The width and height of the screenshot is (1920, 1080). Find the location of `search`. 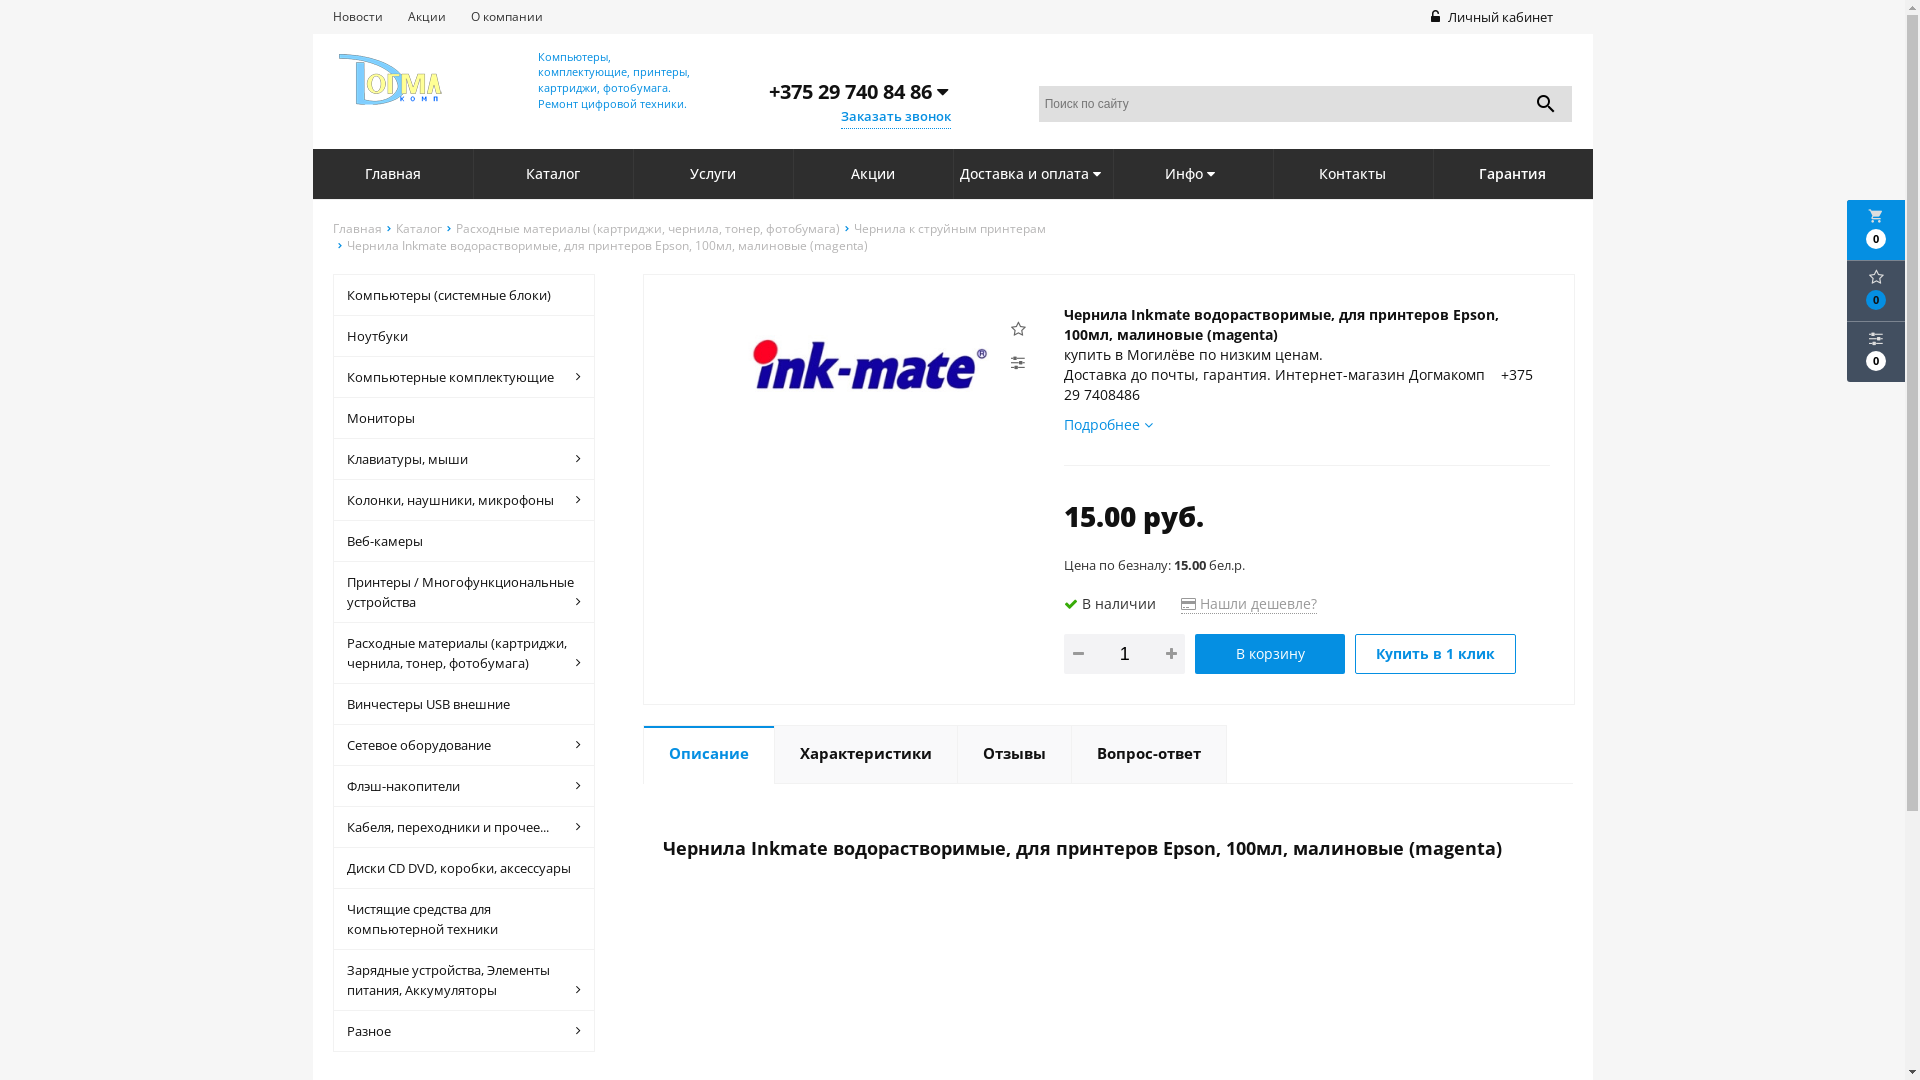

search is located at coordinates (1546, 104).